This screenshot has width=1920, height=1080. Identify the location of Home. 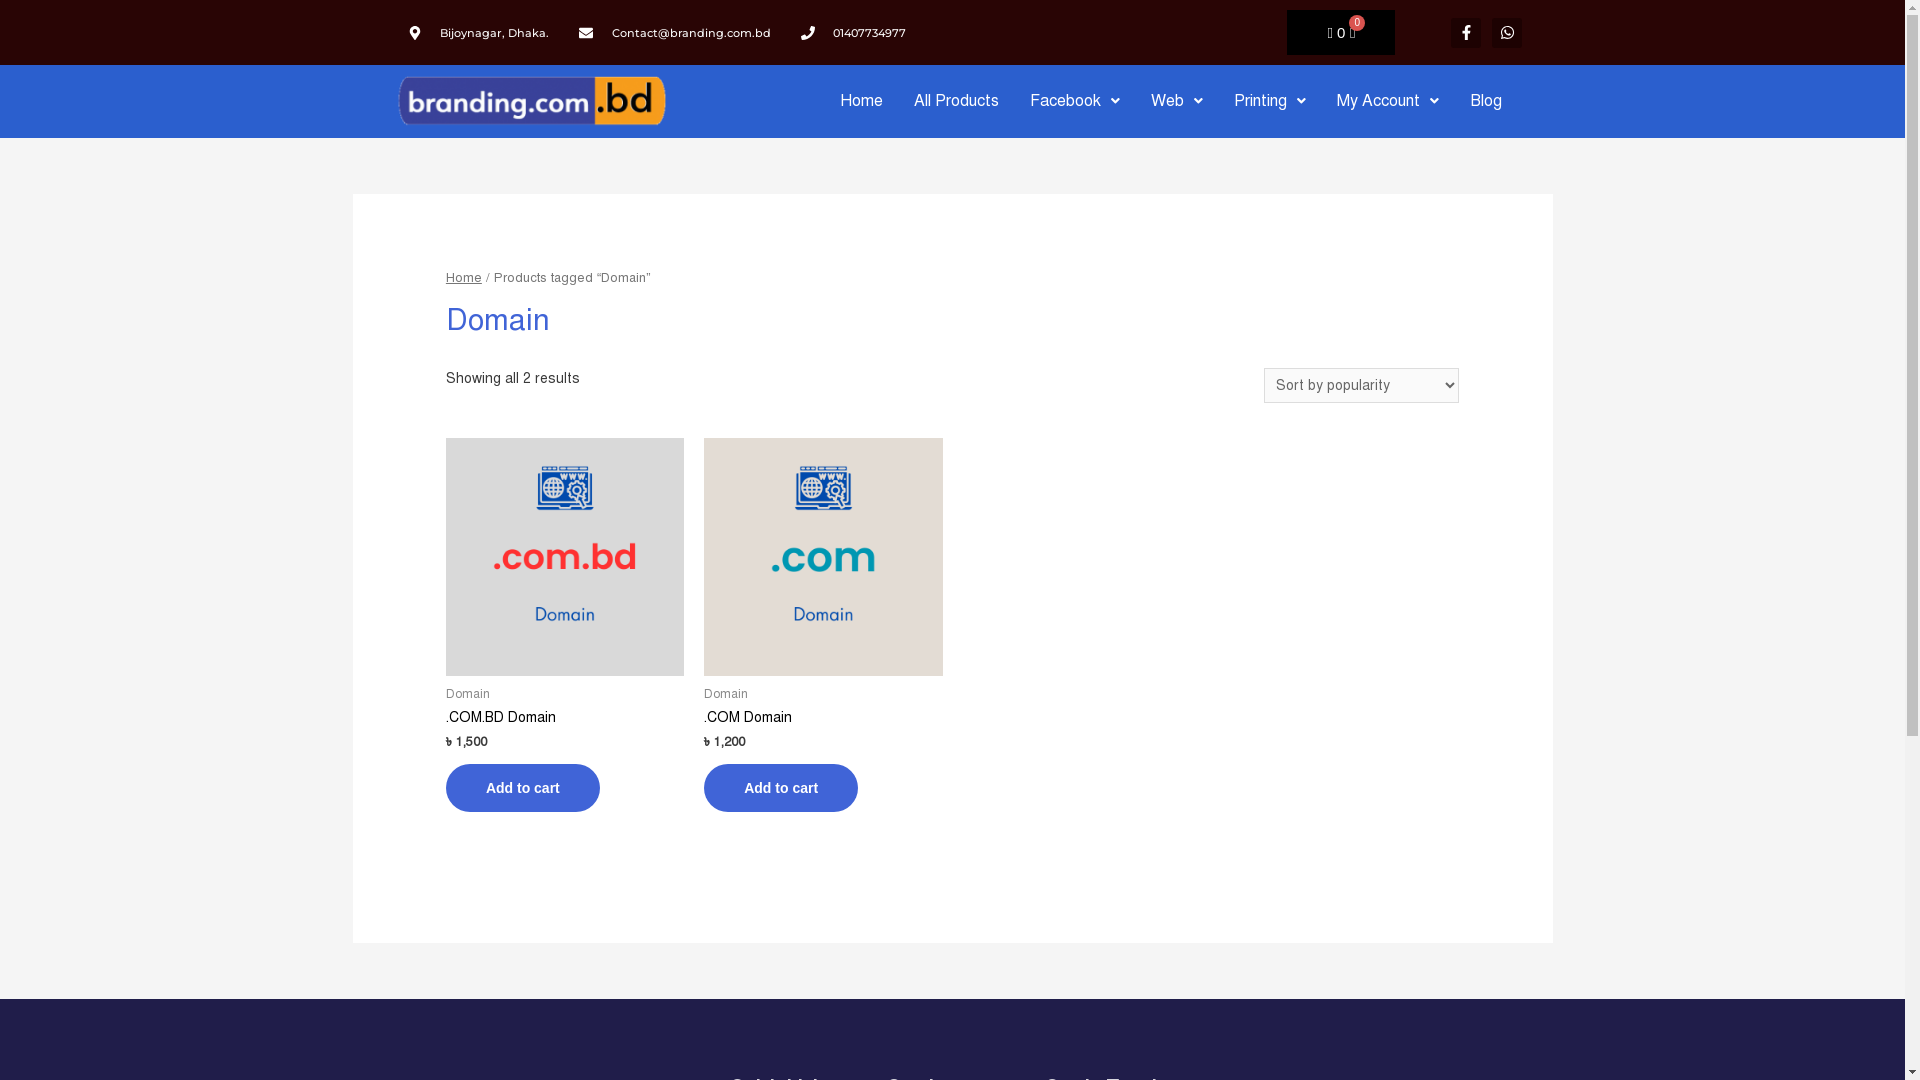
(464, 278).